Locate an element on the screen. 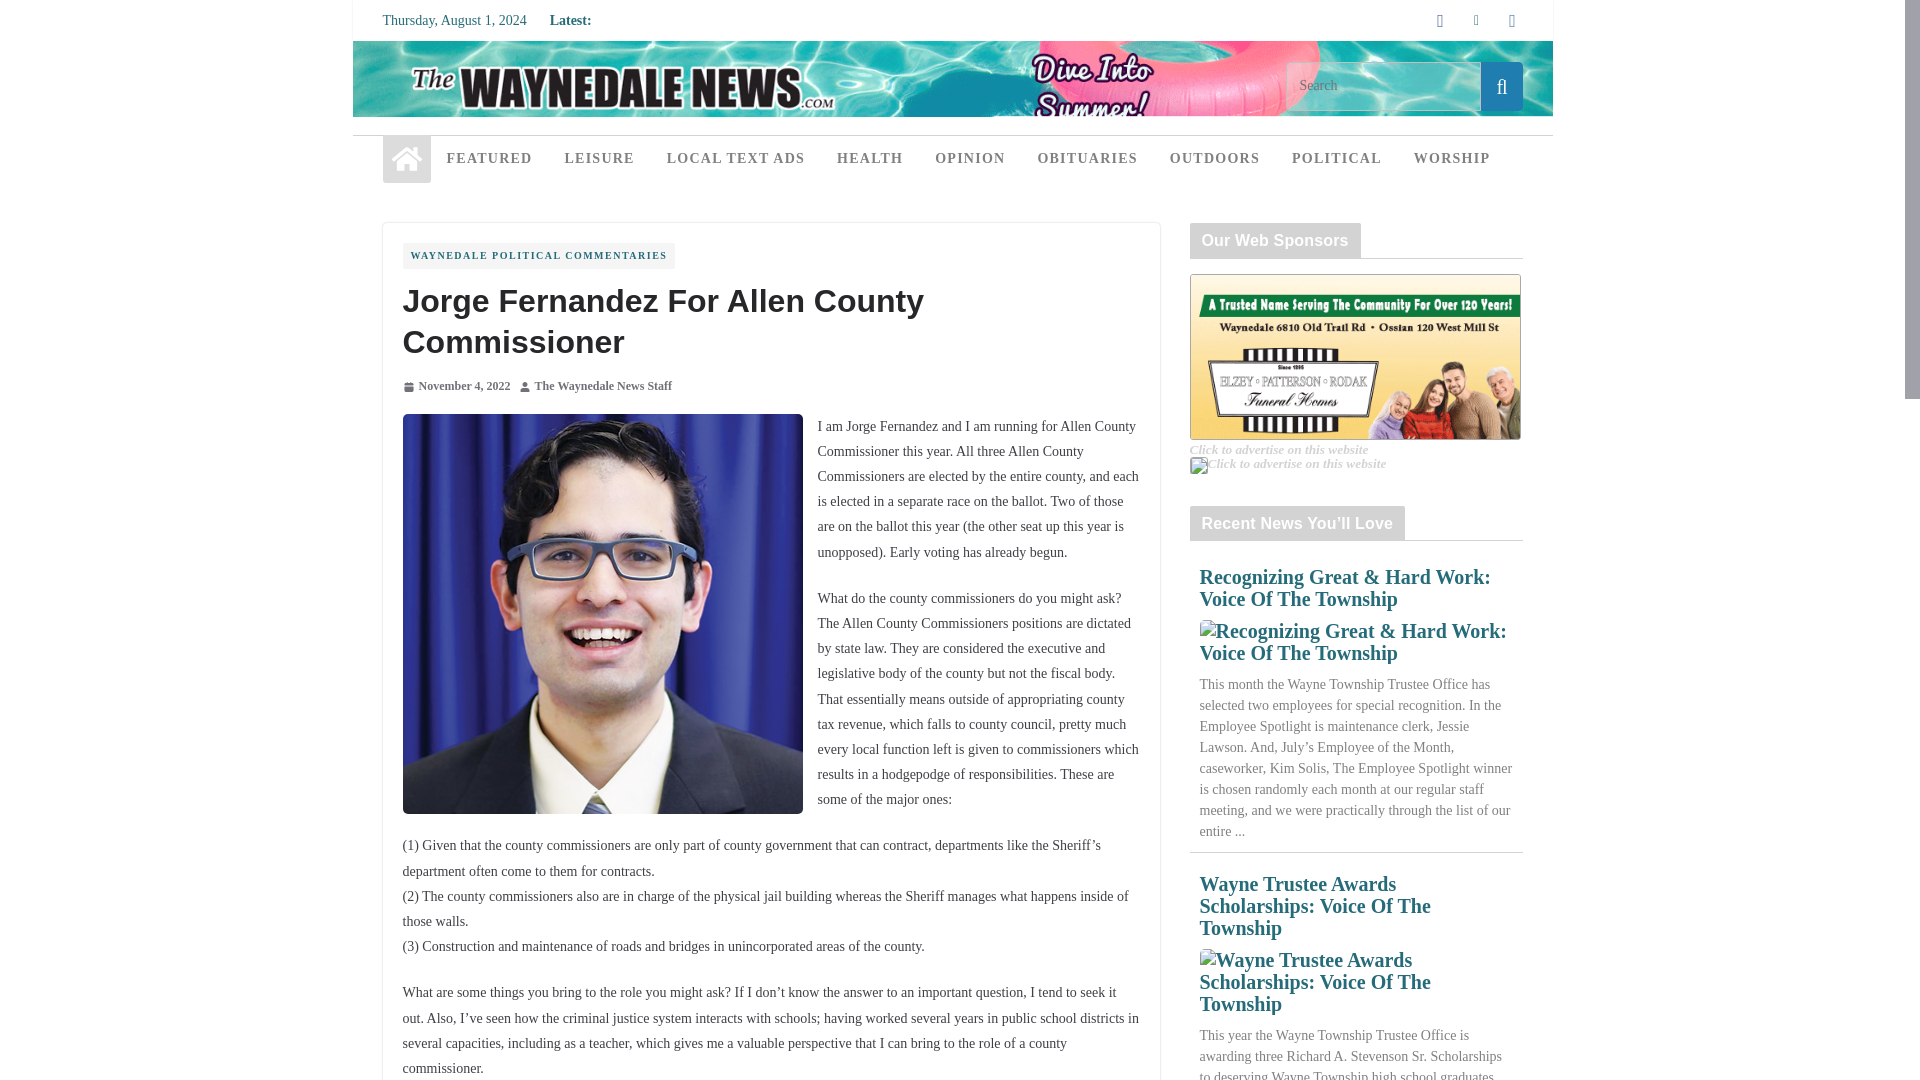  OPINION is located at coordinates (970, 158).